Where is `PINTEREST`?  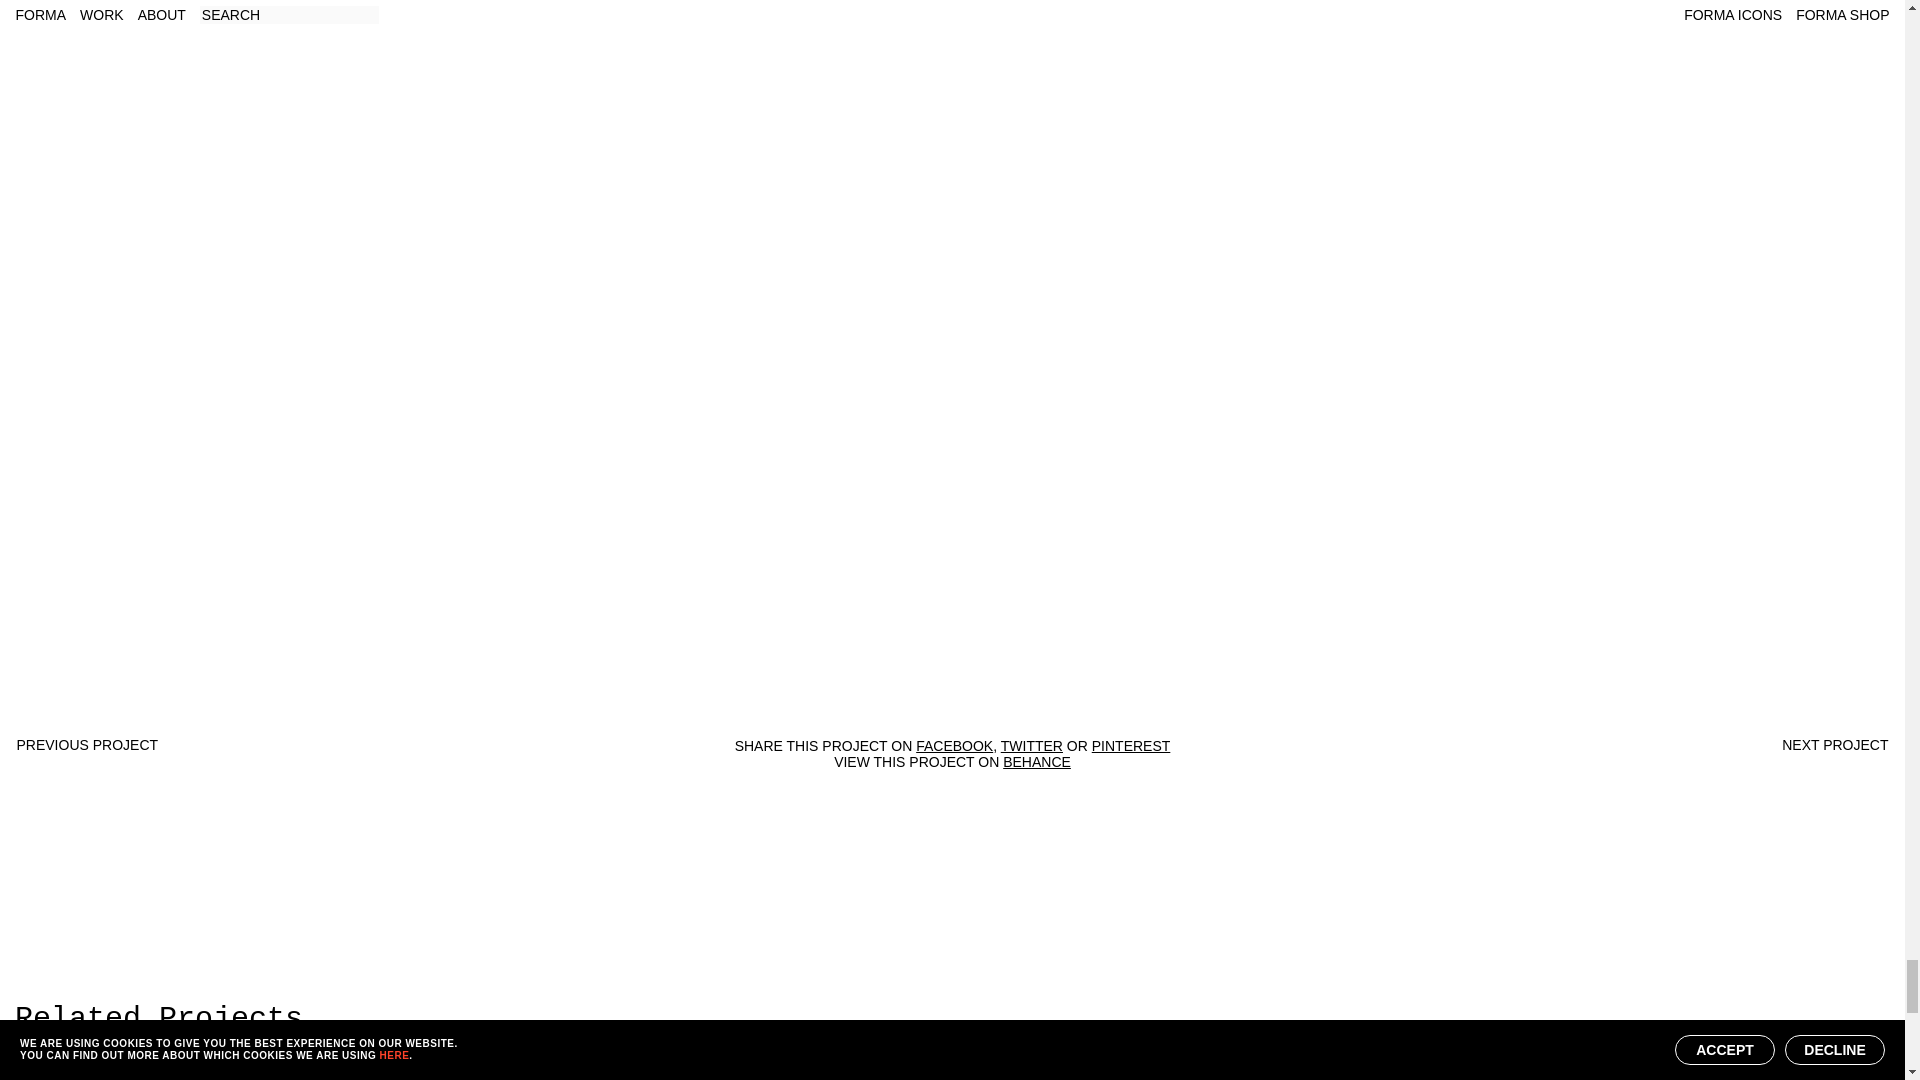 PINTEREST is located at coordinates (1132, 745).